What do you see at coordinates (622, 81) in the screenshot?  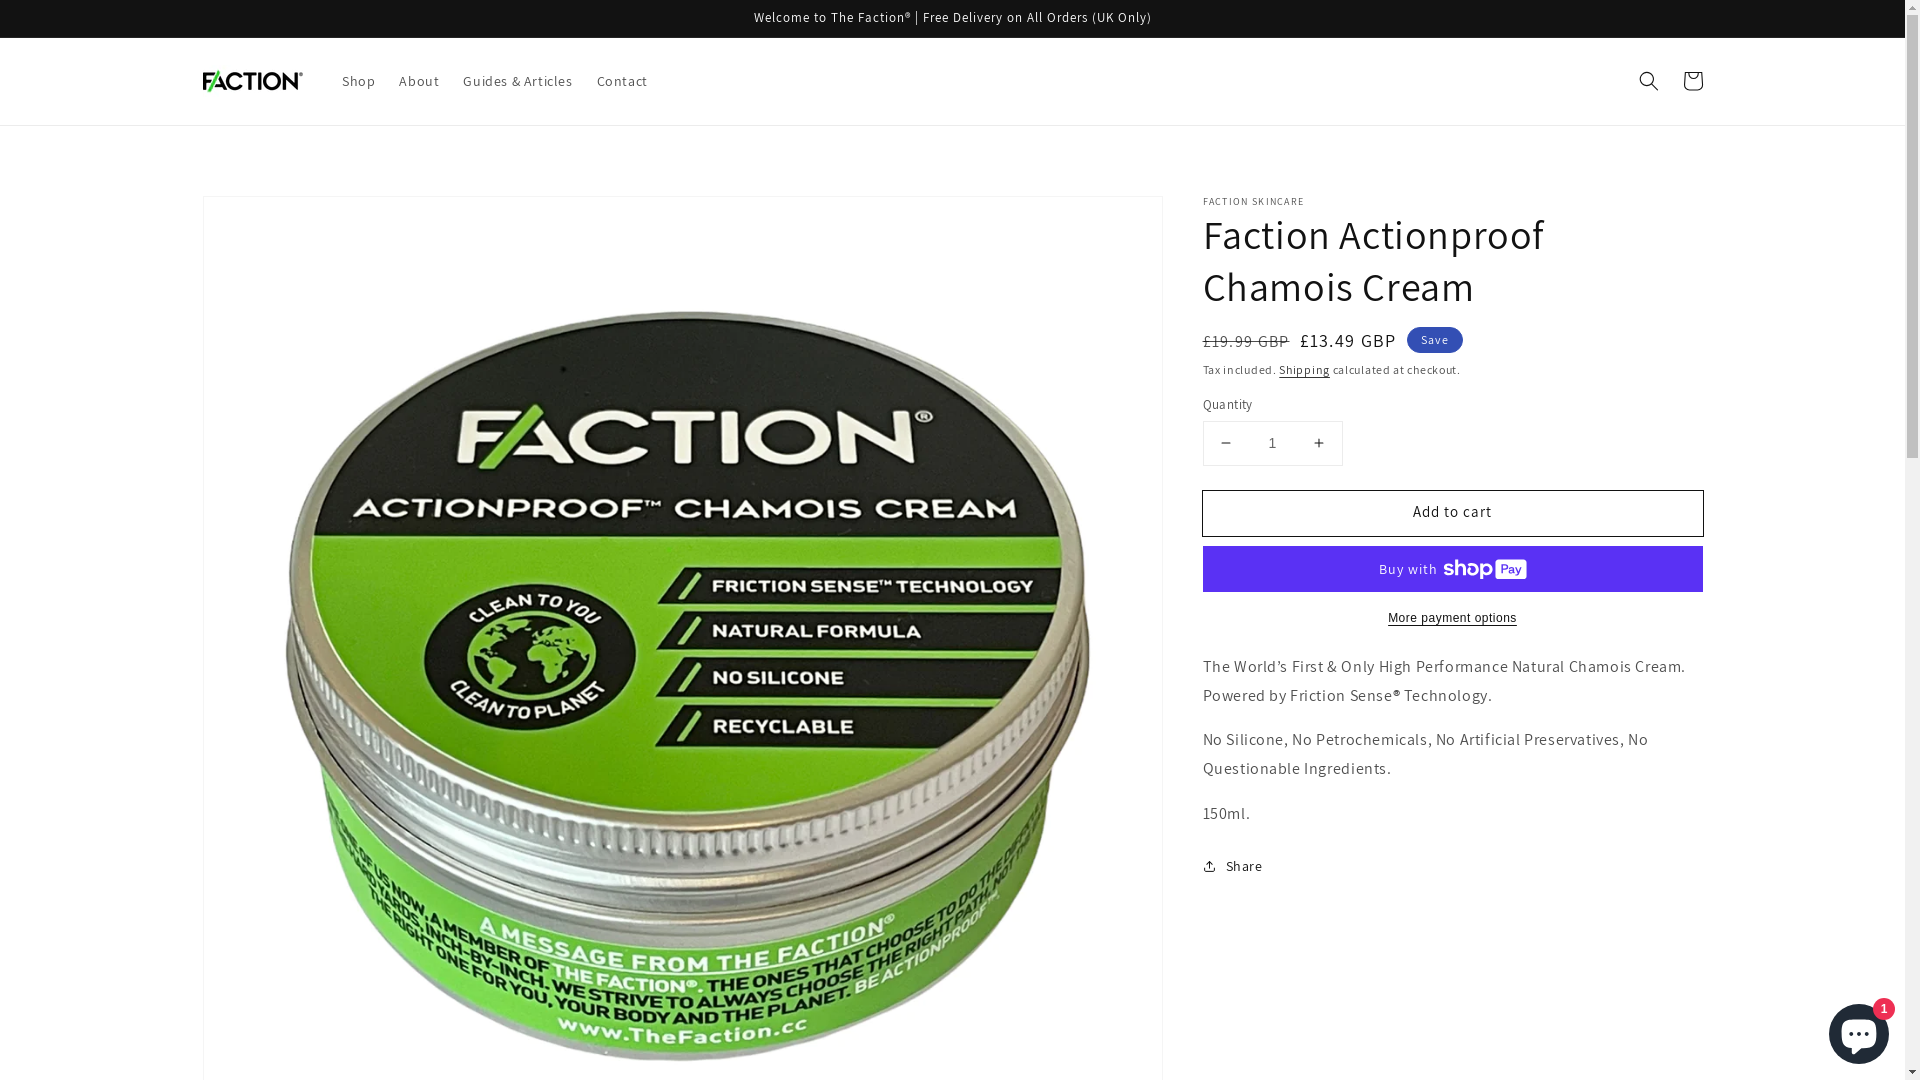 I see `Contact` at bounding box center [622, 81].